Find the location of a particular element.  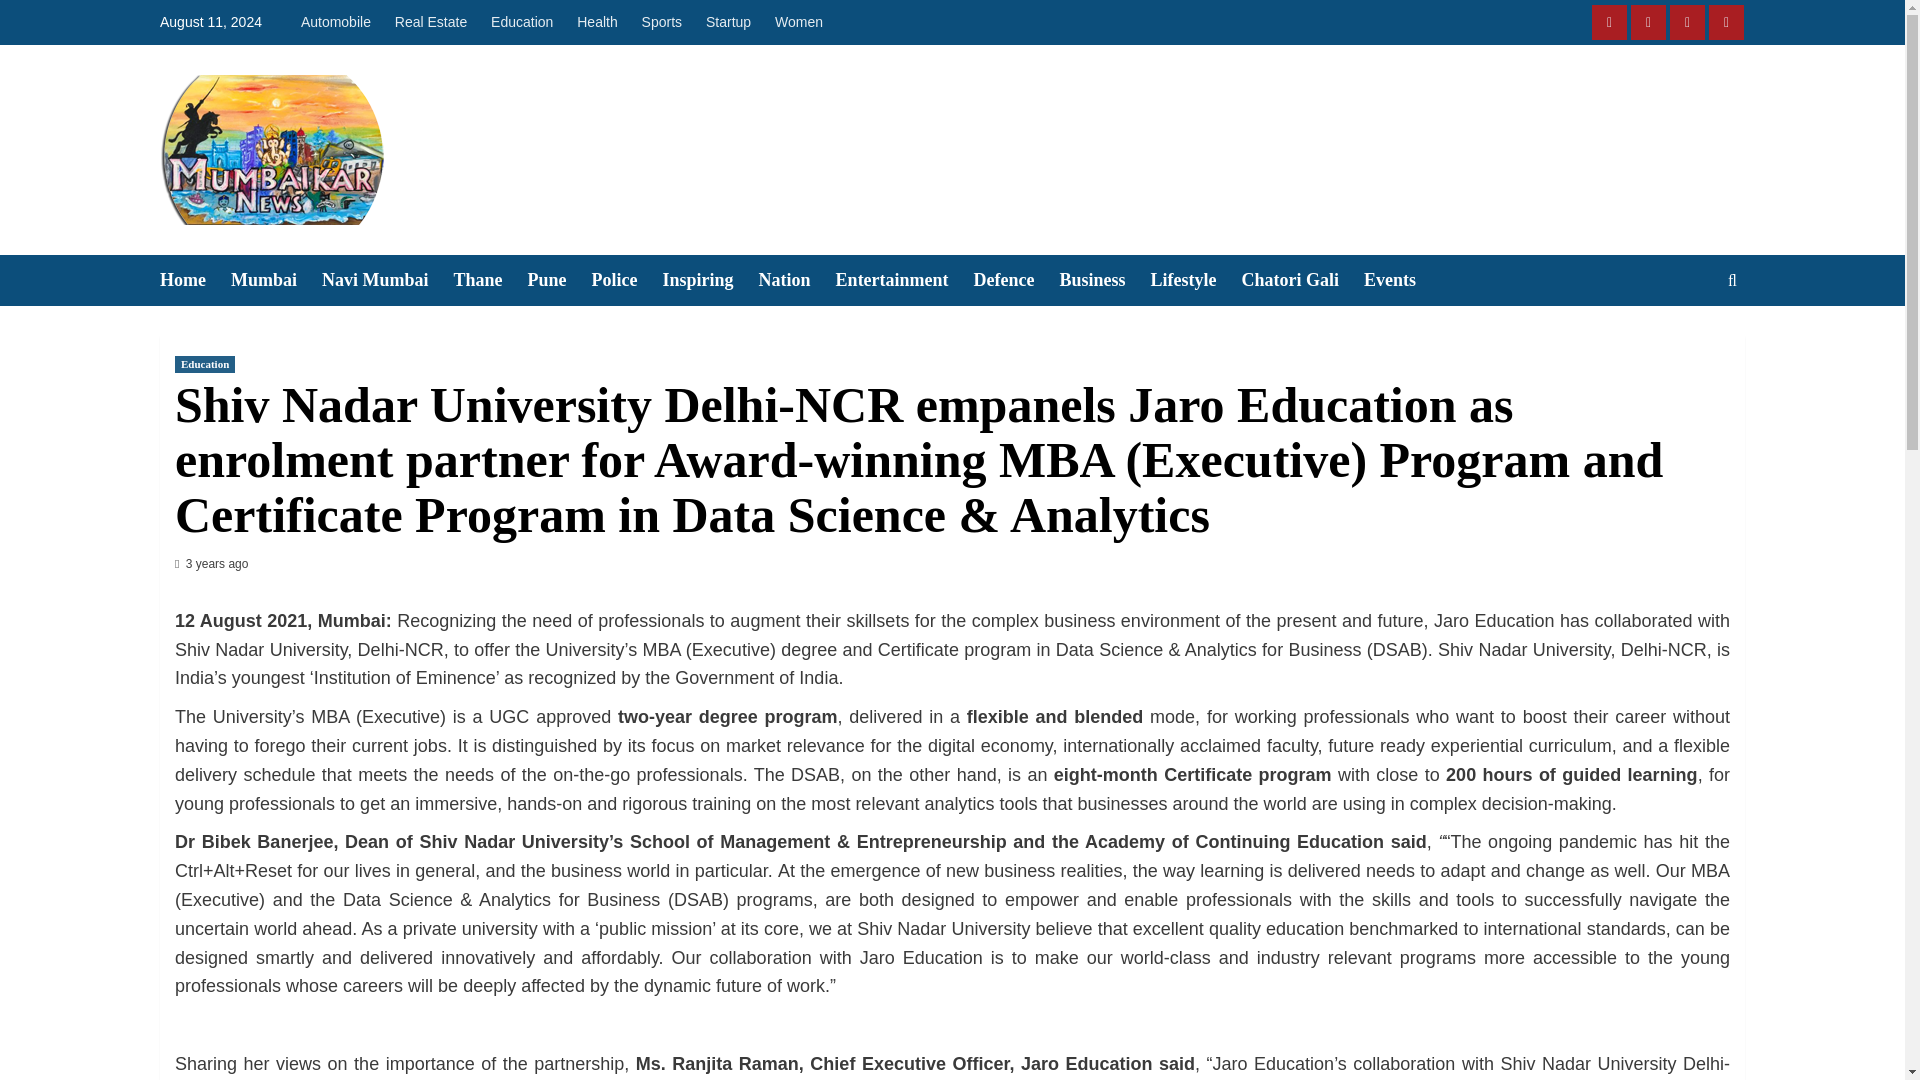

Events is located at coordinates (1402, 280).